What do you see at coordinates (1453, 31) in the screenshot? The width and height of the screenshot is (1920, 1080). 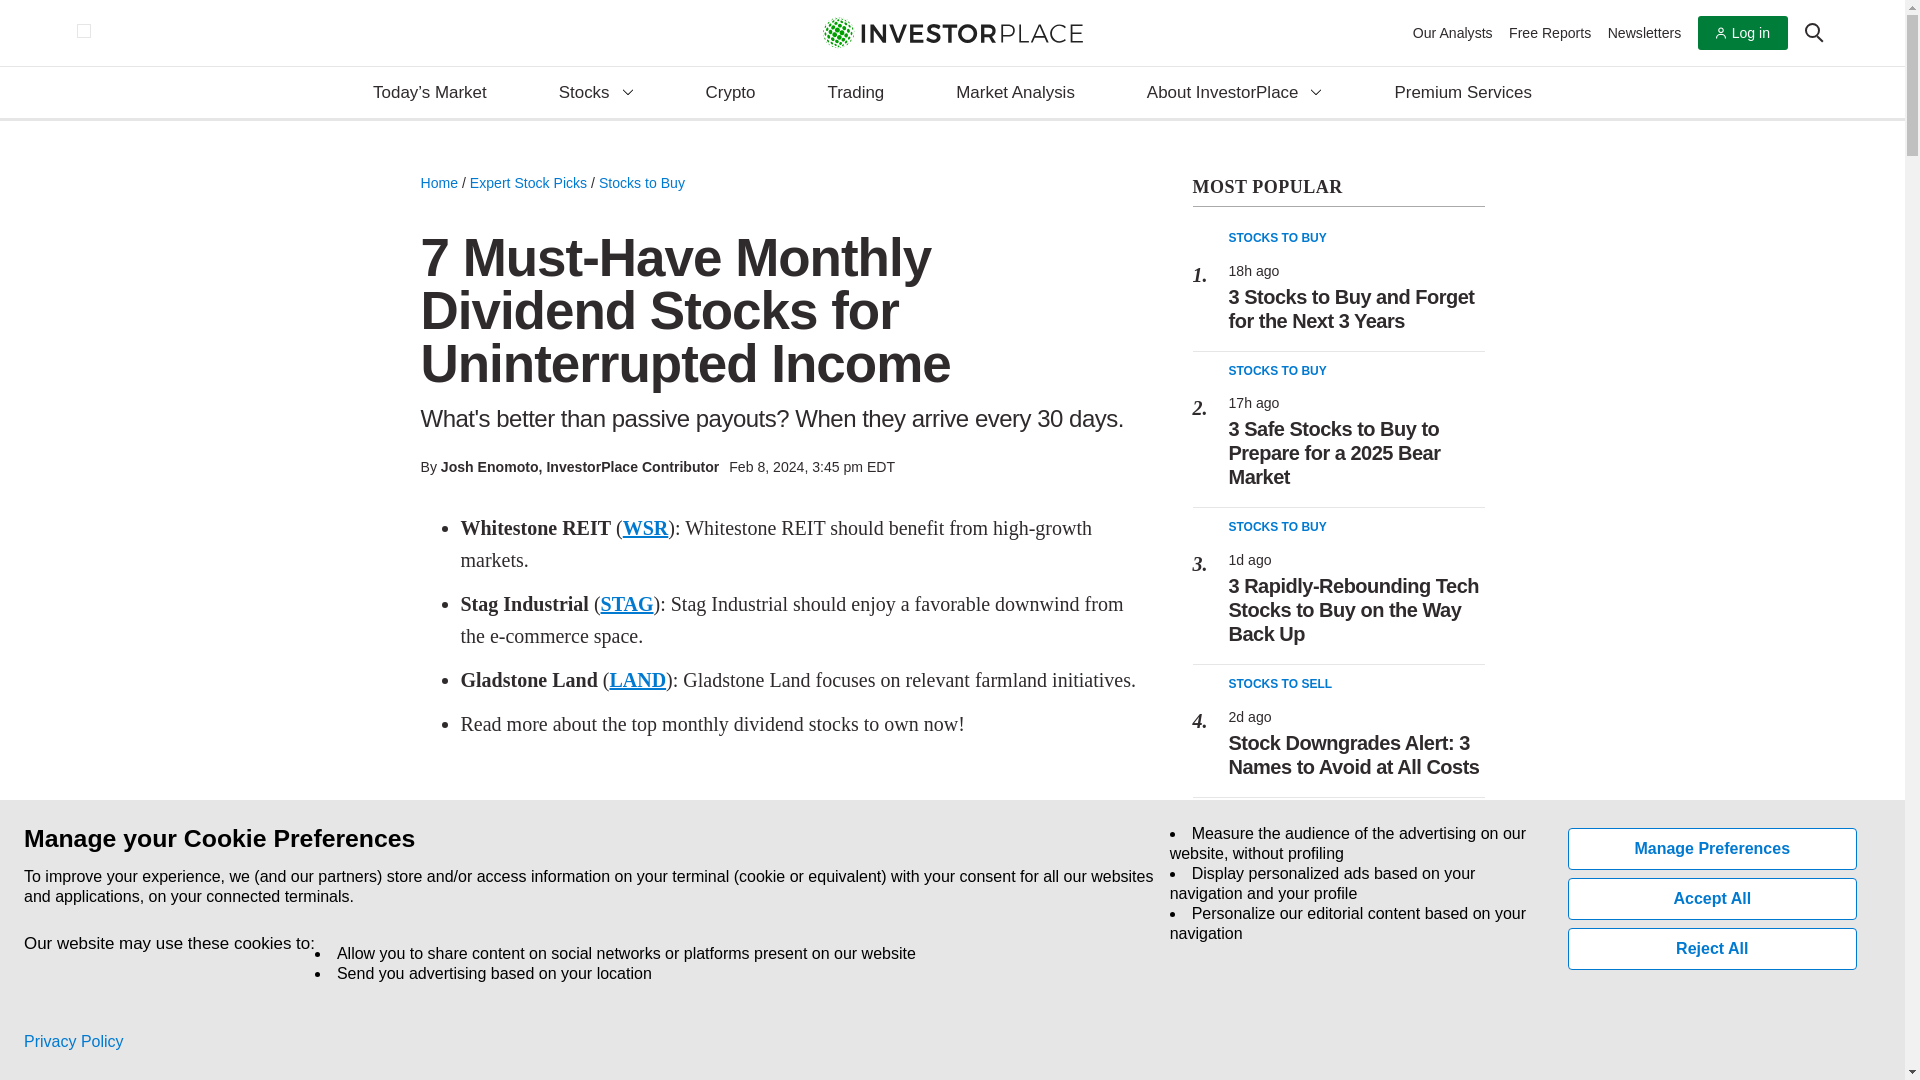 I see `Our Analysts` at bounding box center [1453, 31].